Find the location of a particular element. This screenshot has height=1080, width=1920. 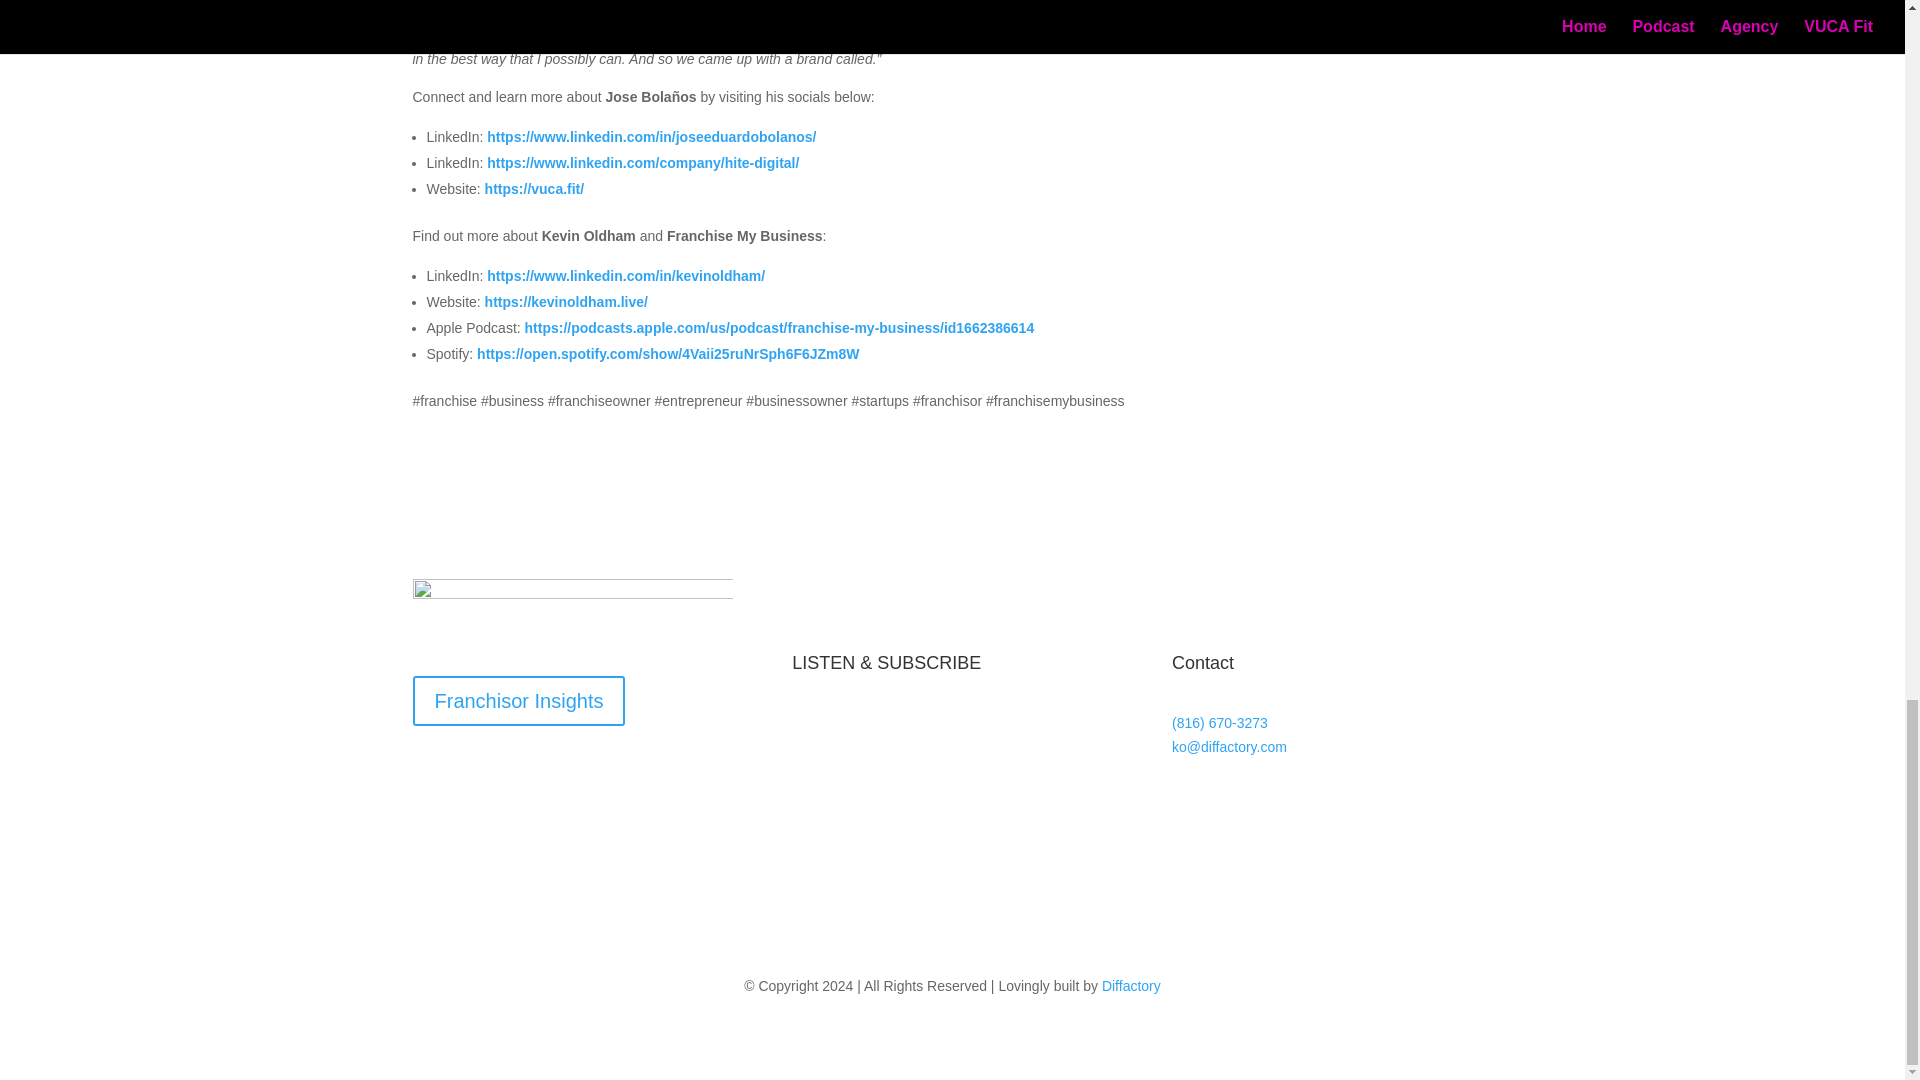

franchise blue is located at coordinates (572, 612).